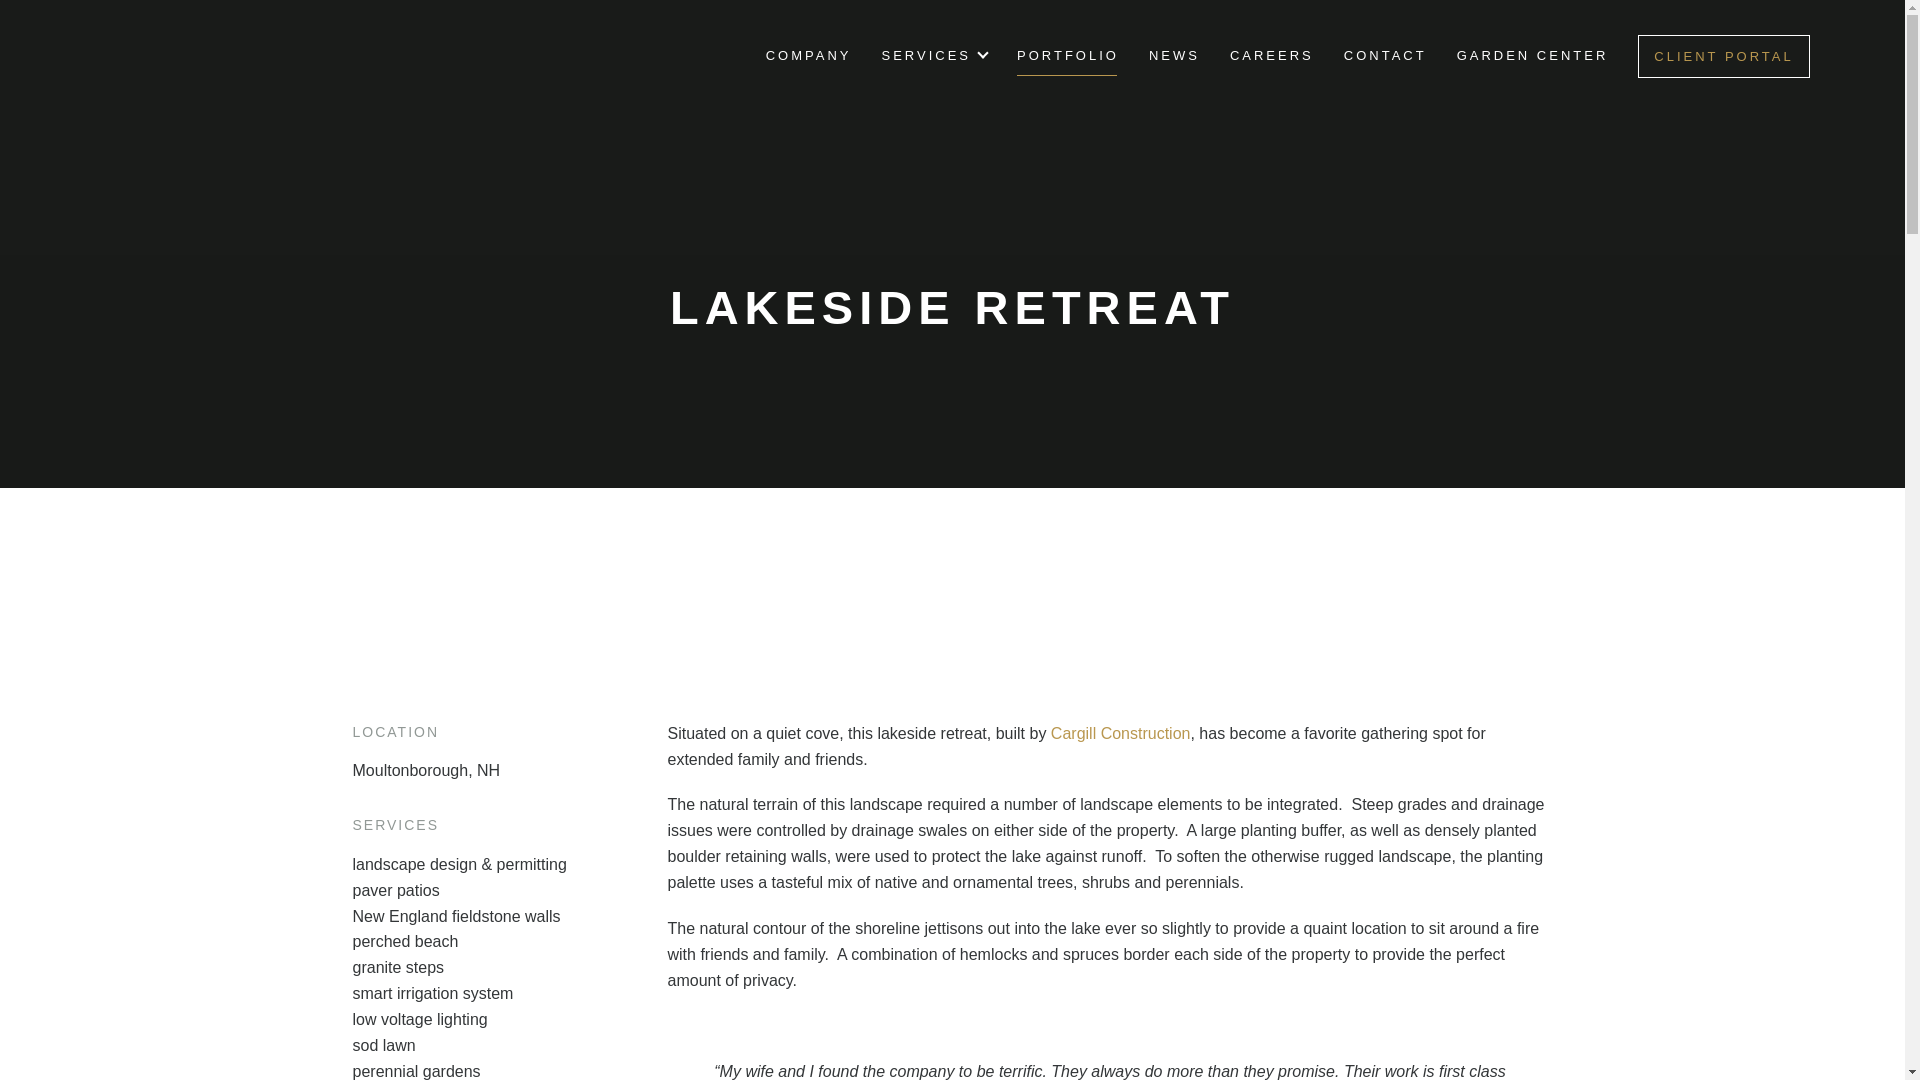 The image size is (1920, 1080). What do you see at coordinates (809, 54) in the screenshot?
I see `COMPANY` at bounding box center [809, 54].